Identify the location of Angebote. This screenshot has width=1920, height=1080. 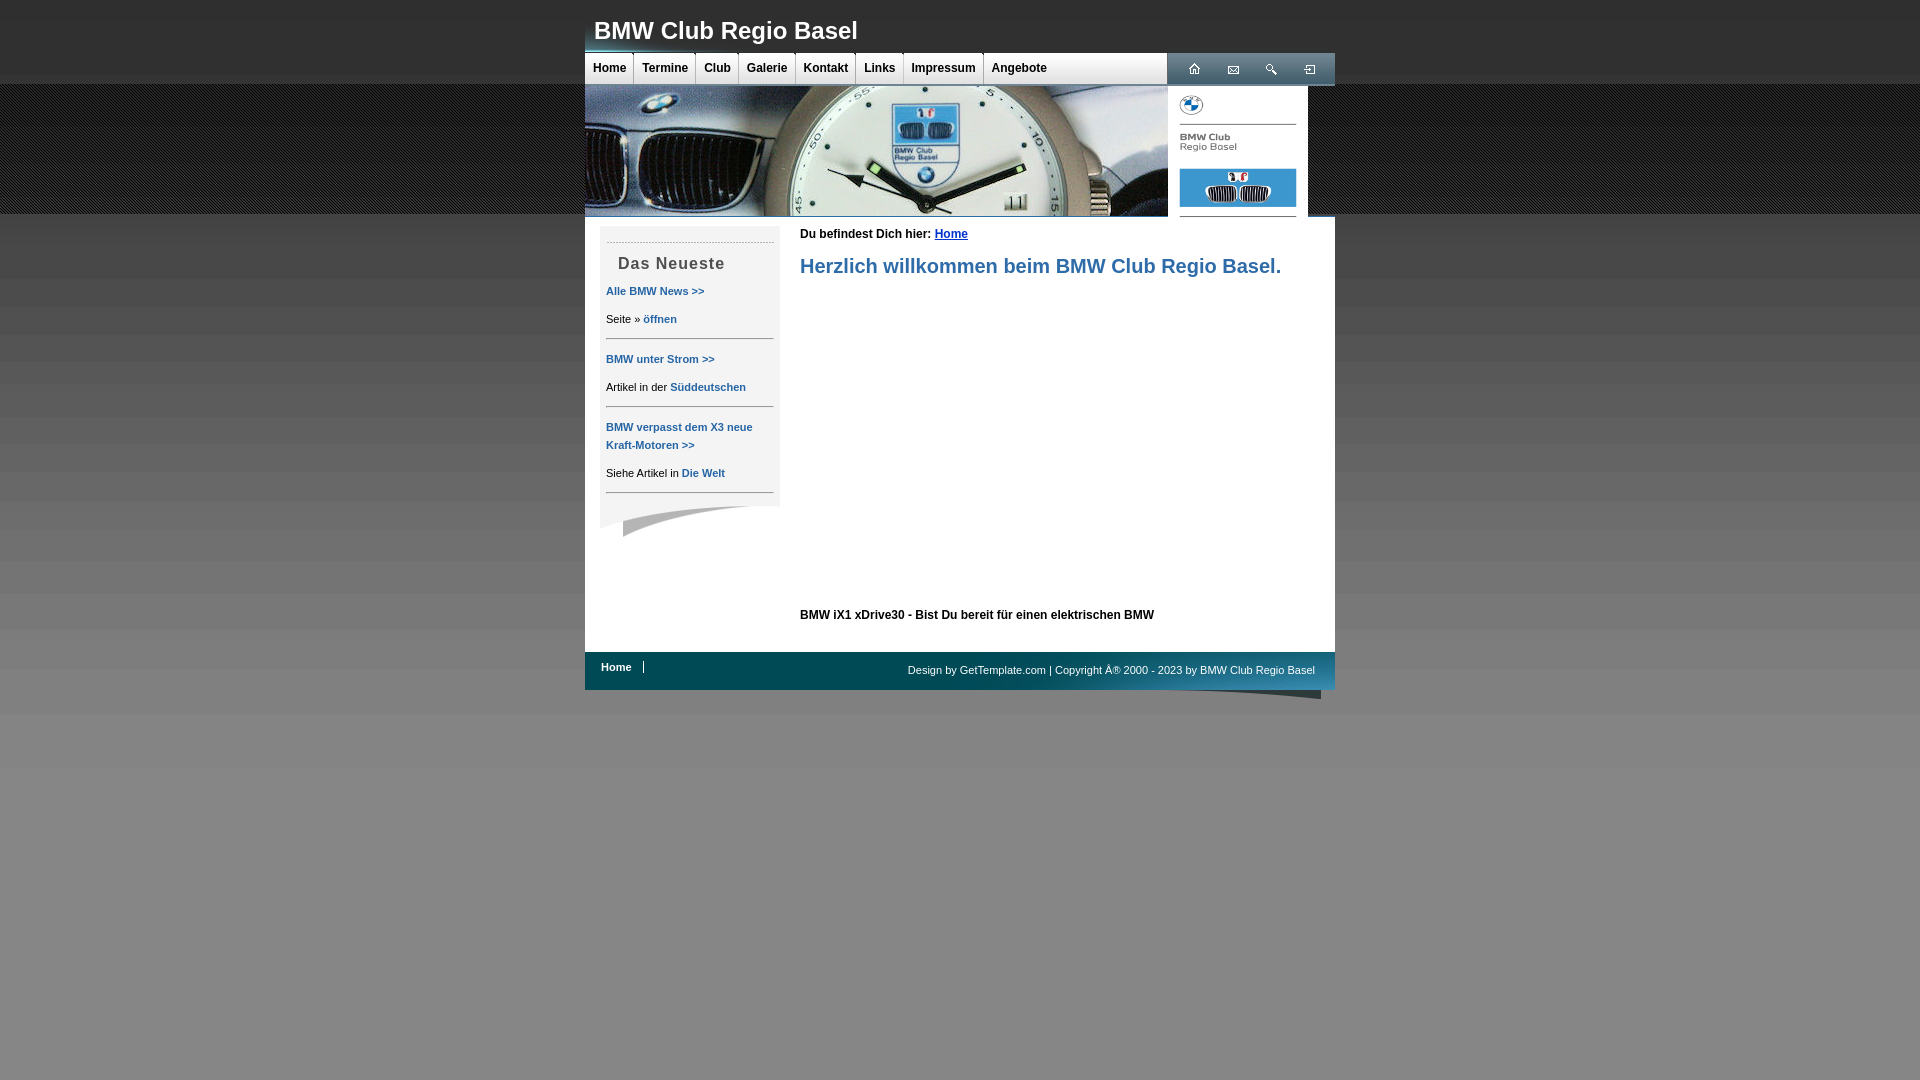
(1020, 68).